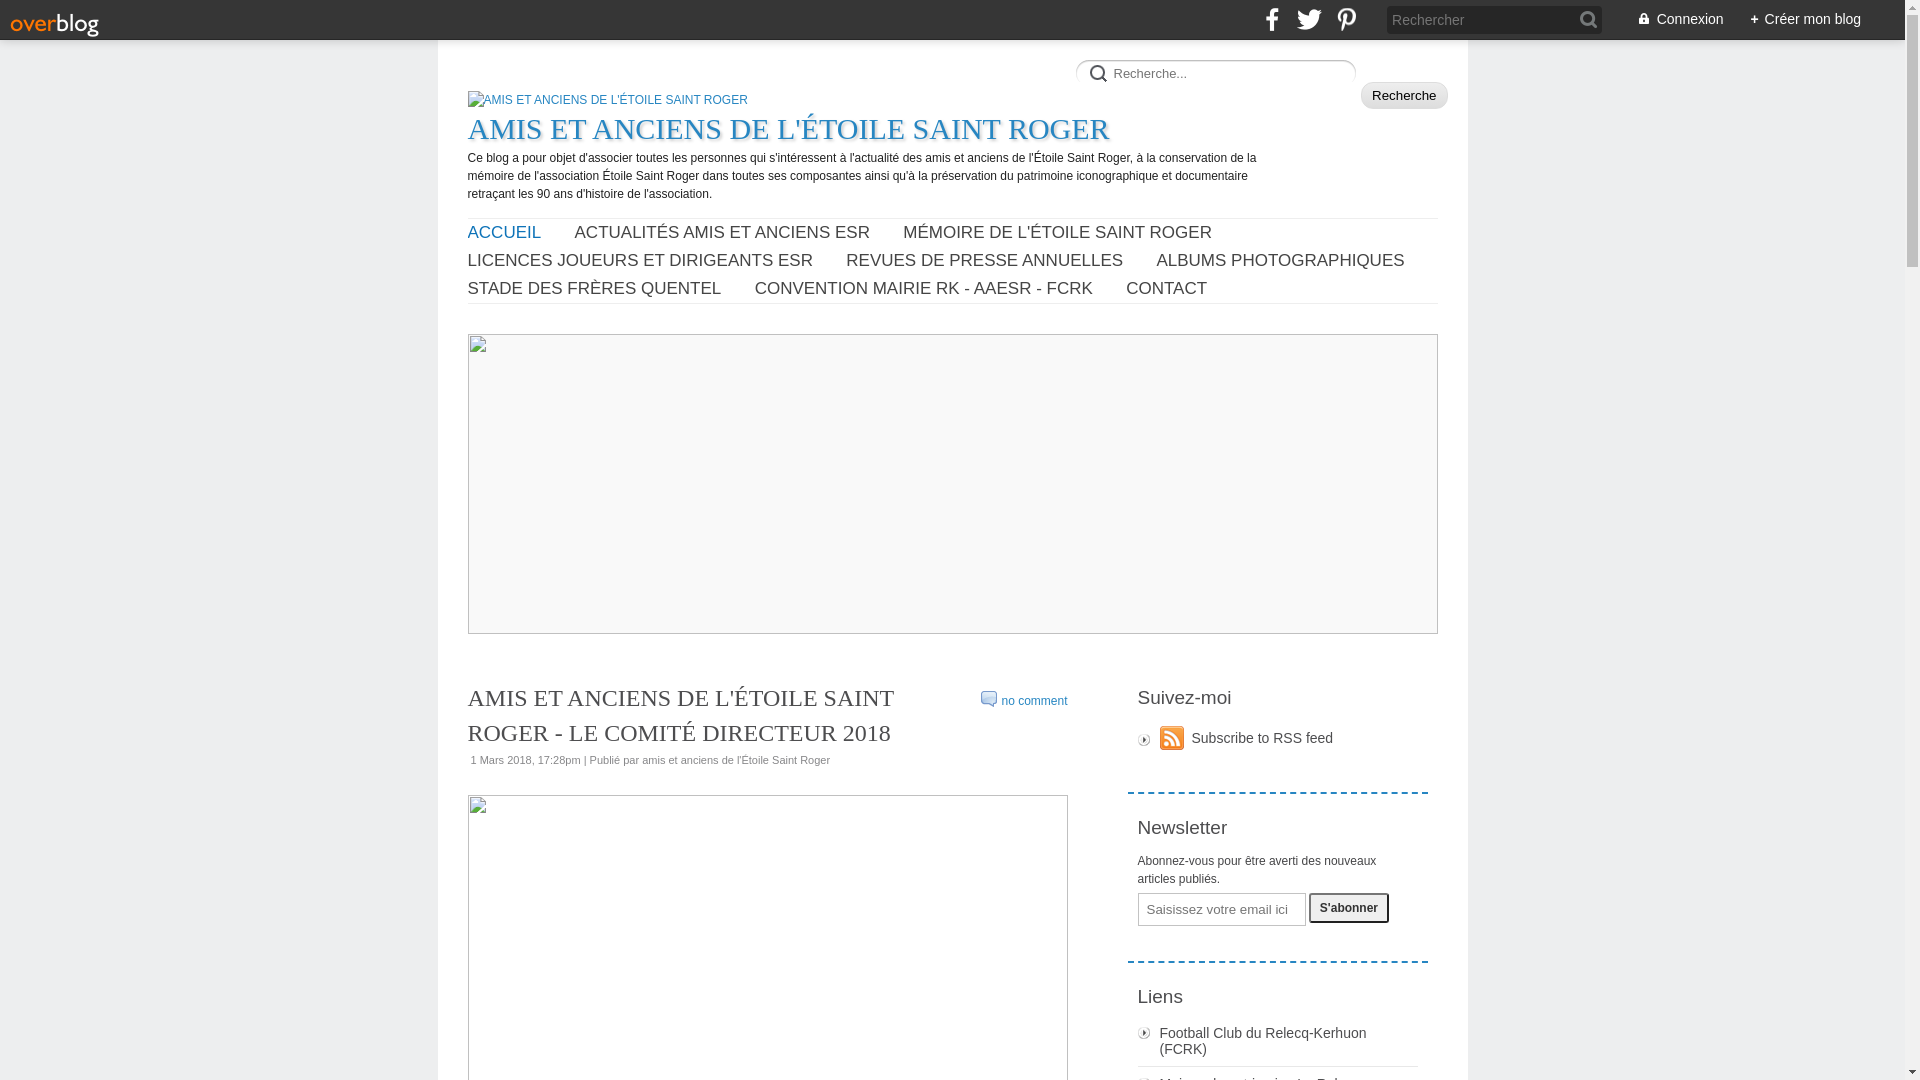 This screenshot has width=1920, height=1080. I want to click on  pinterest, so click(1346, 20).